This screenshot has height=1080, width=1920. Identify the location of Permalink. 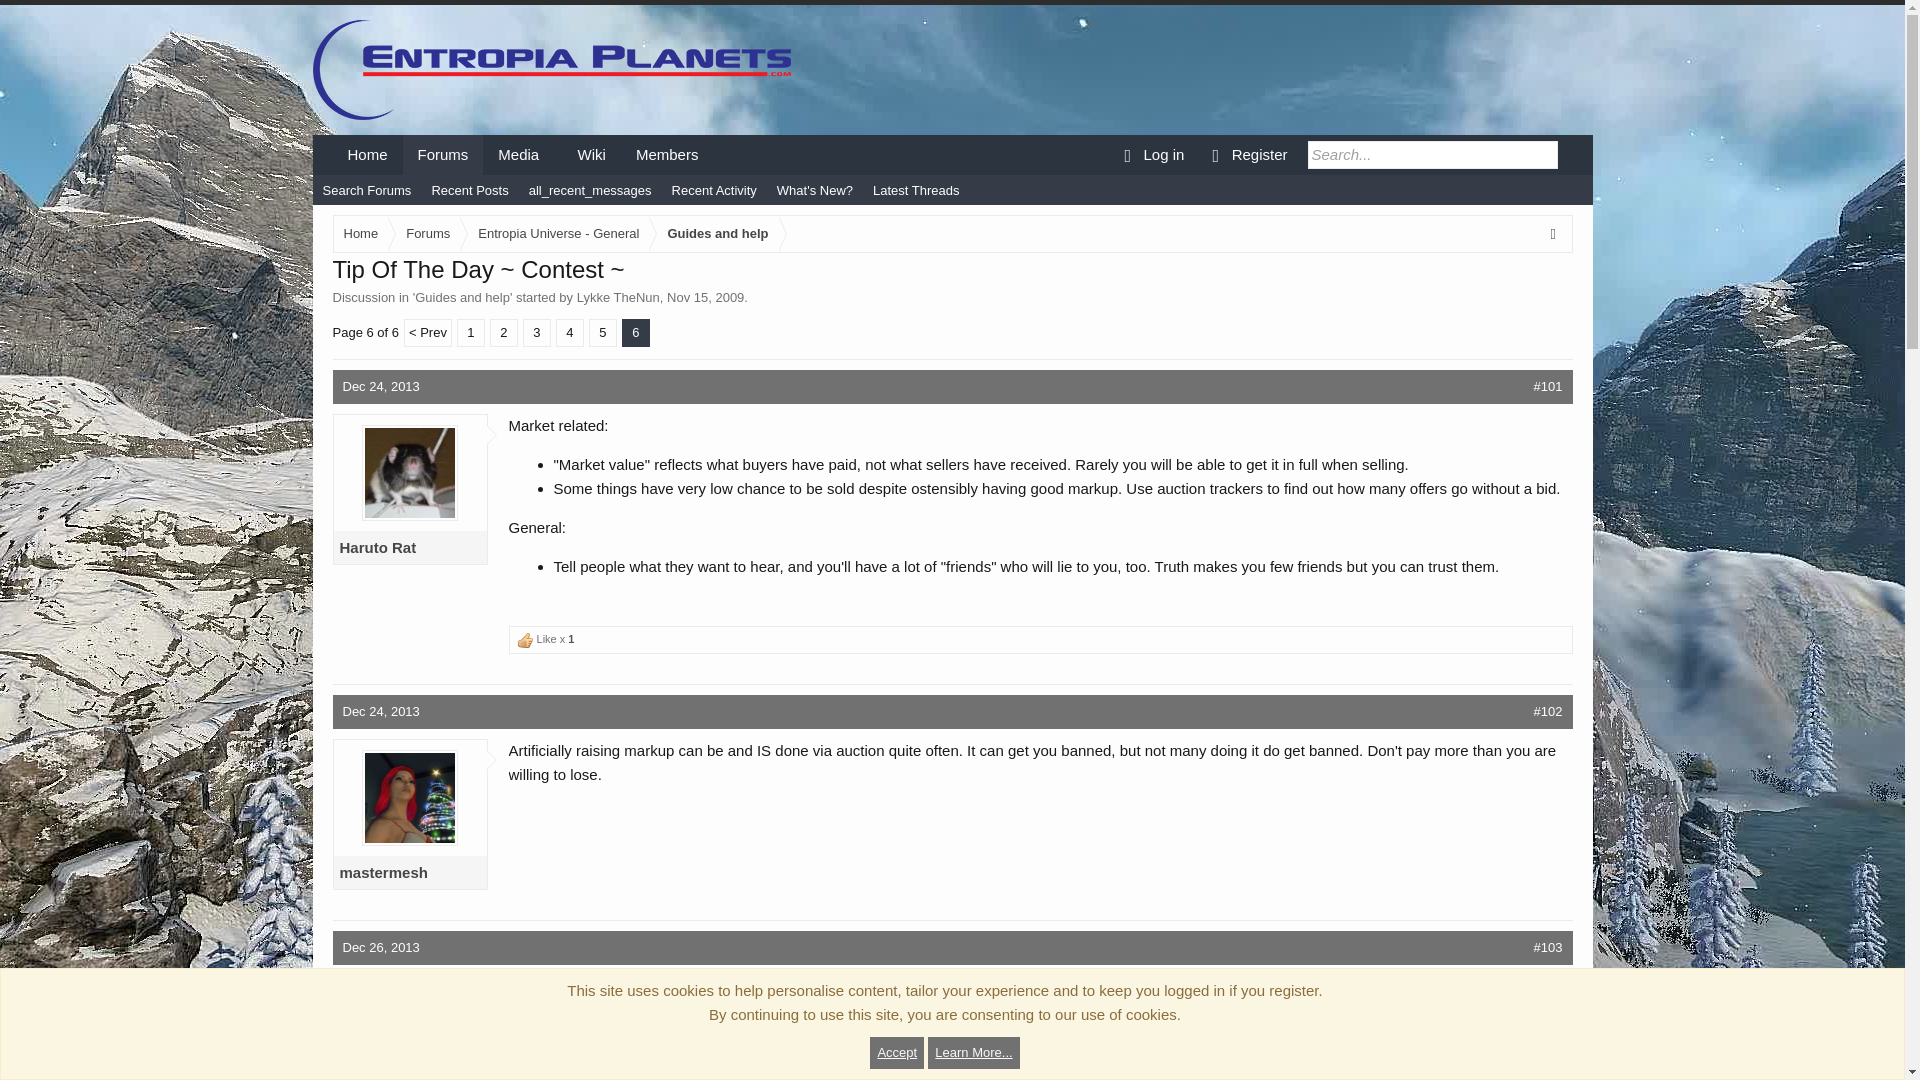
(380, 712).